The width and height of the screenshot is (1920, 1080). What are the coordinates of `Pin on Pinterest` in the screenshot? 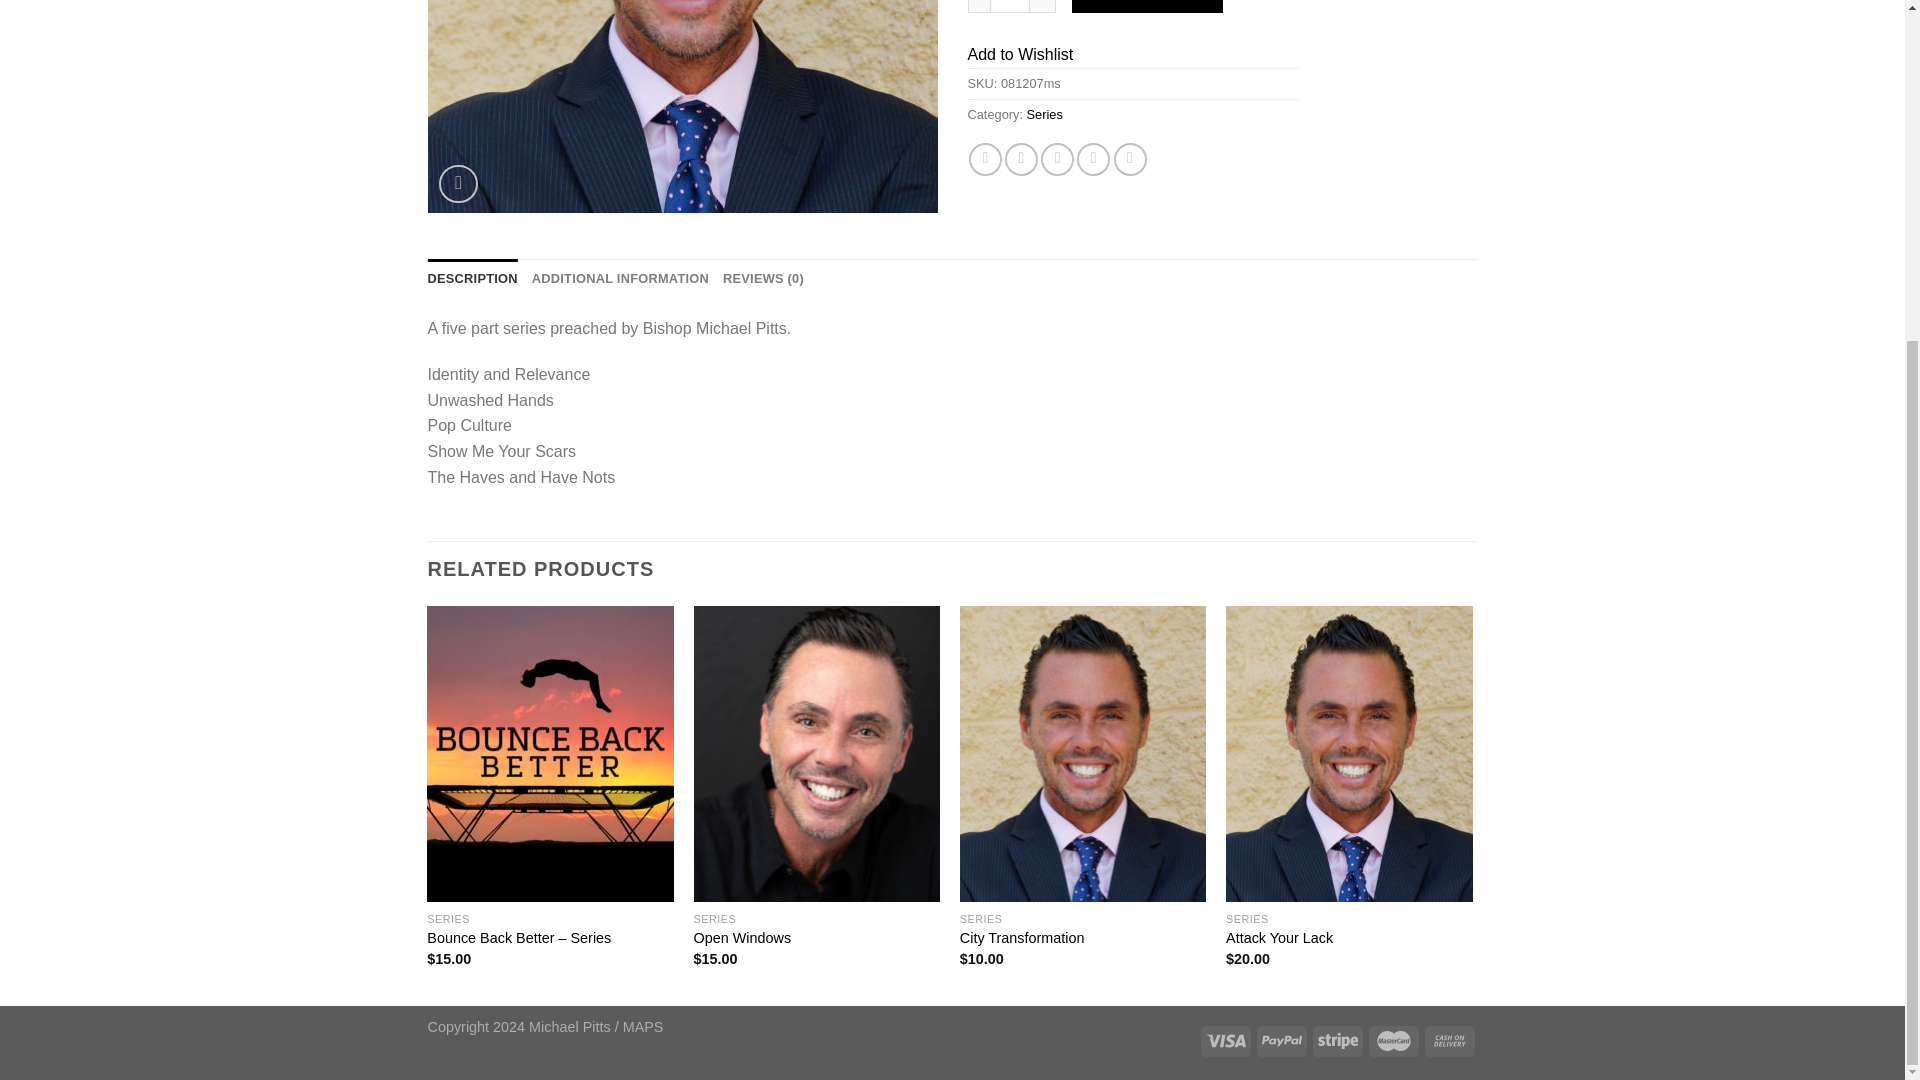 It's located at (1093, 159).